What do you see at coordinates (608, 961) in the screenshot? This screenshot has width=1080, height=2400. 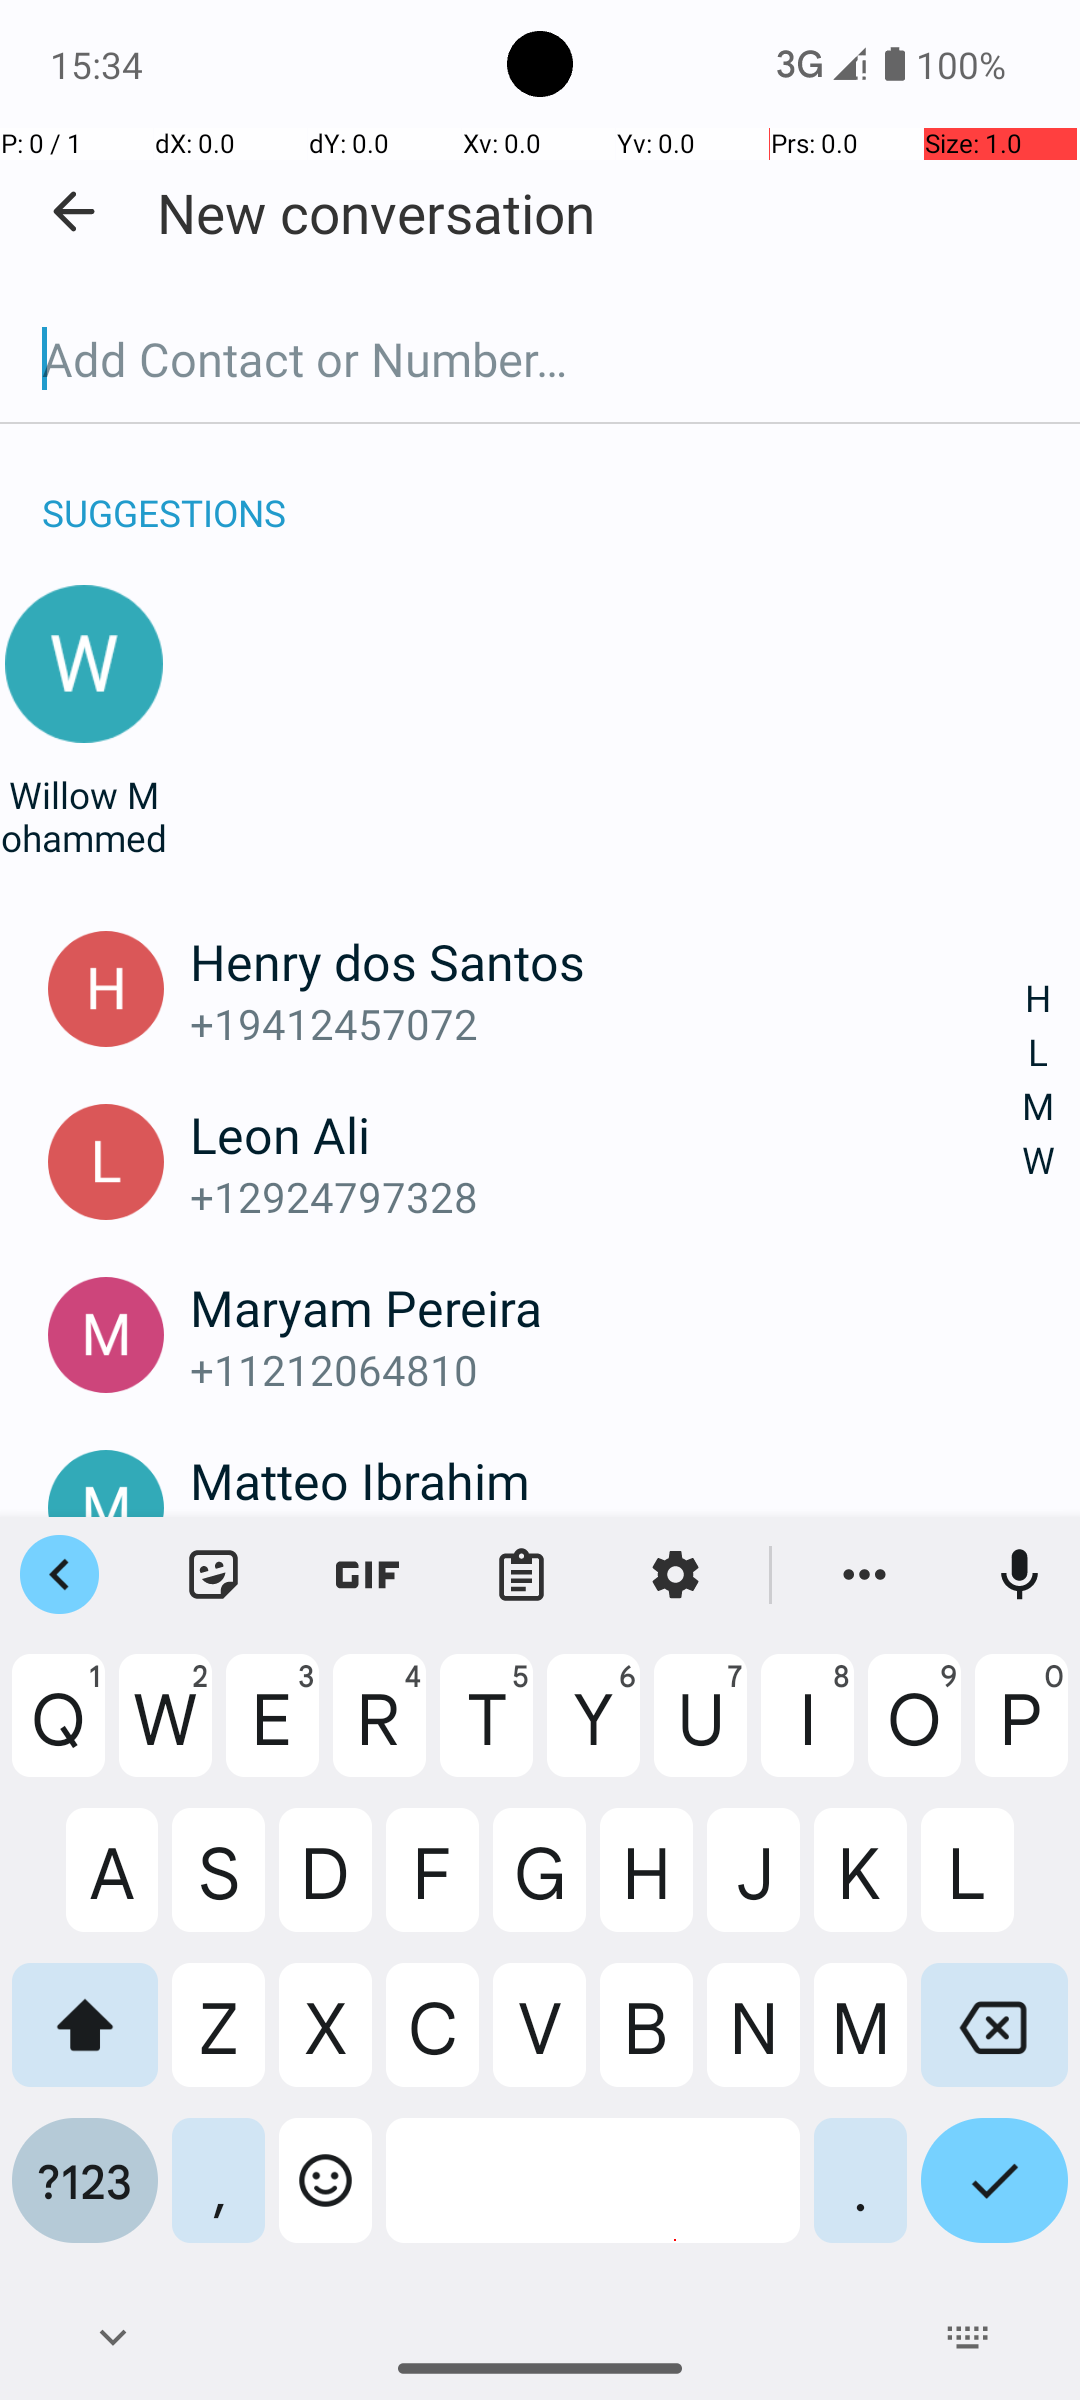 I see `Henry dos Santos` at bounding box center [608, 961].